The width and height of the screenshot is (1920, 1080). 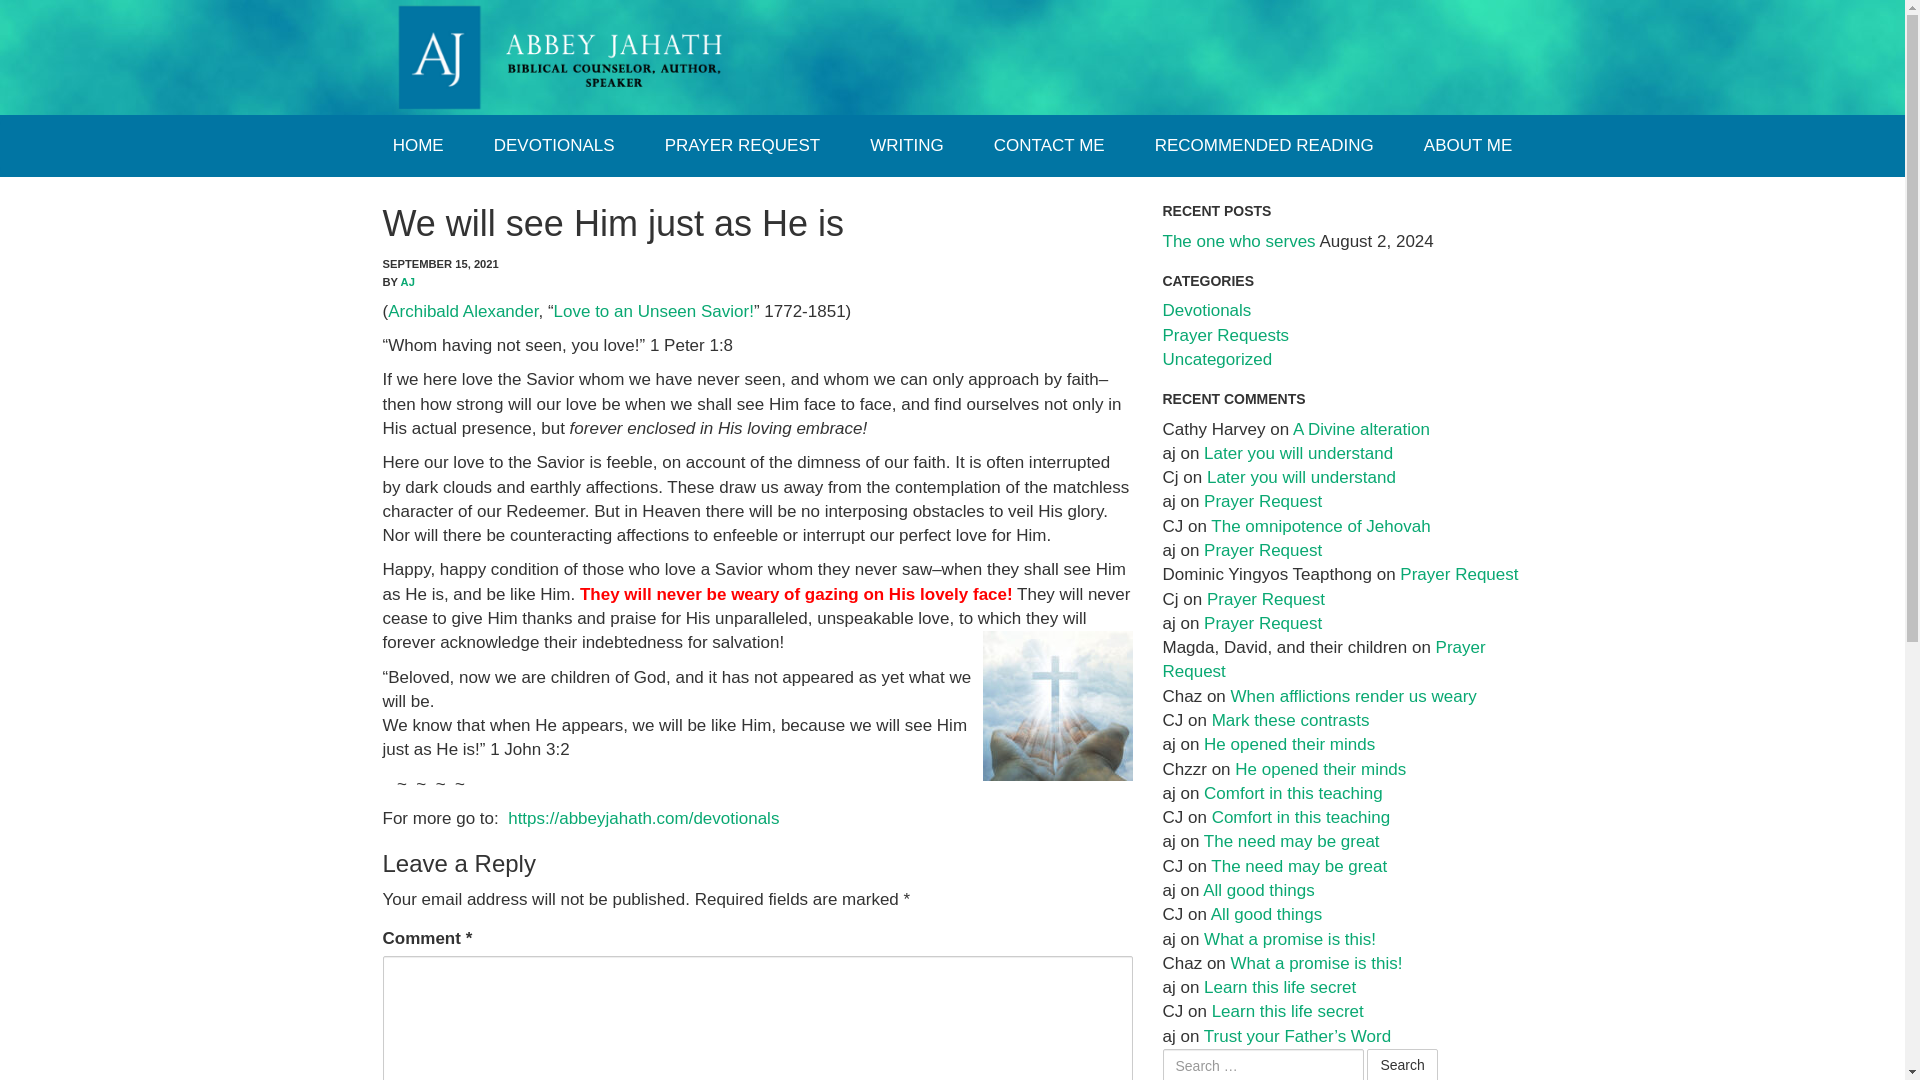 What do you see at coordinates (1361, 429) in the screenshot?
I see `A Divine alteration` at bounding box center [1361, 429].